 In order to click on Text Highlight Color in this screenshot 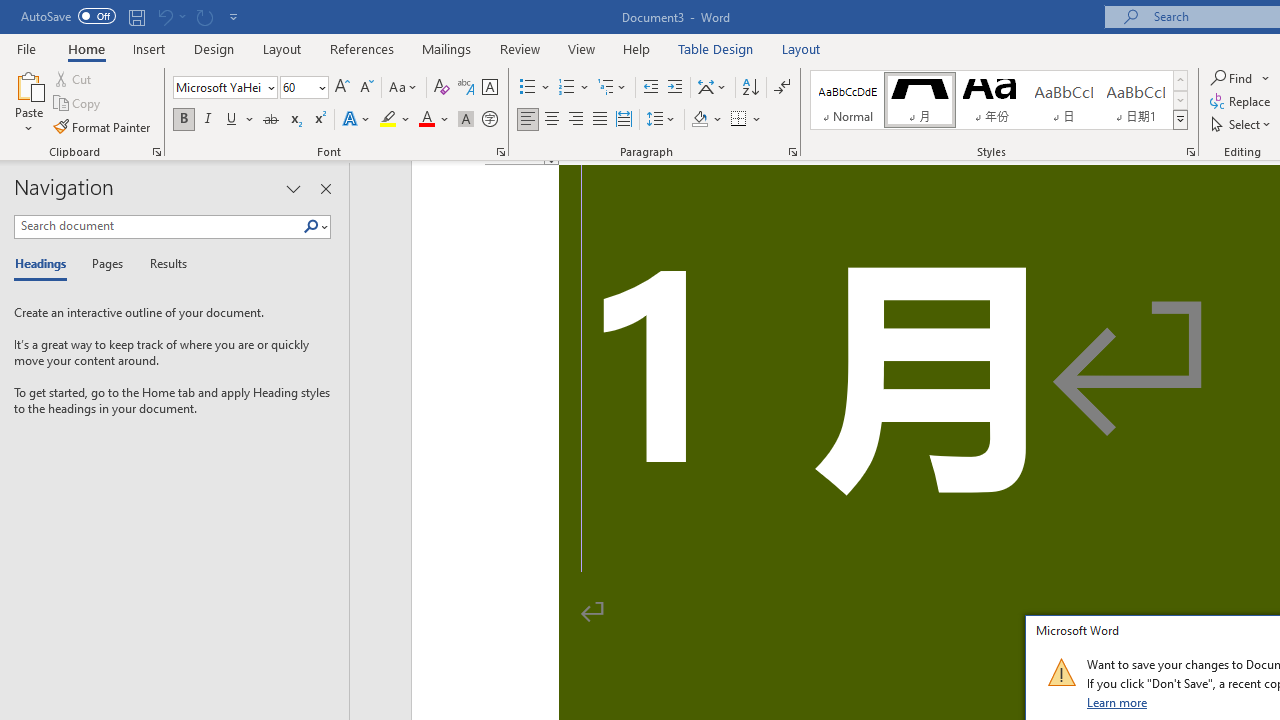, I will do `click(395, 120)`.